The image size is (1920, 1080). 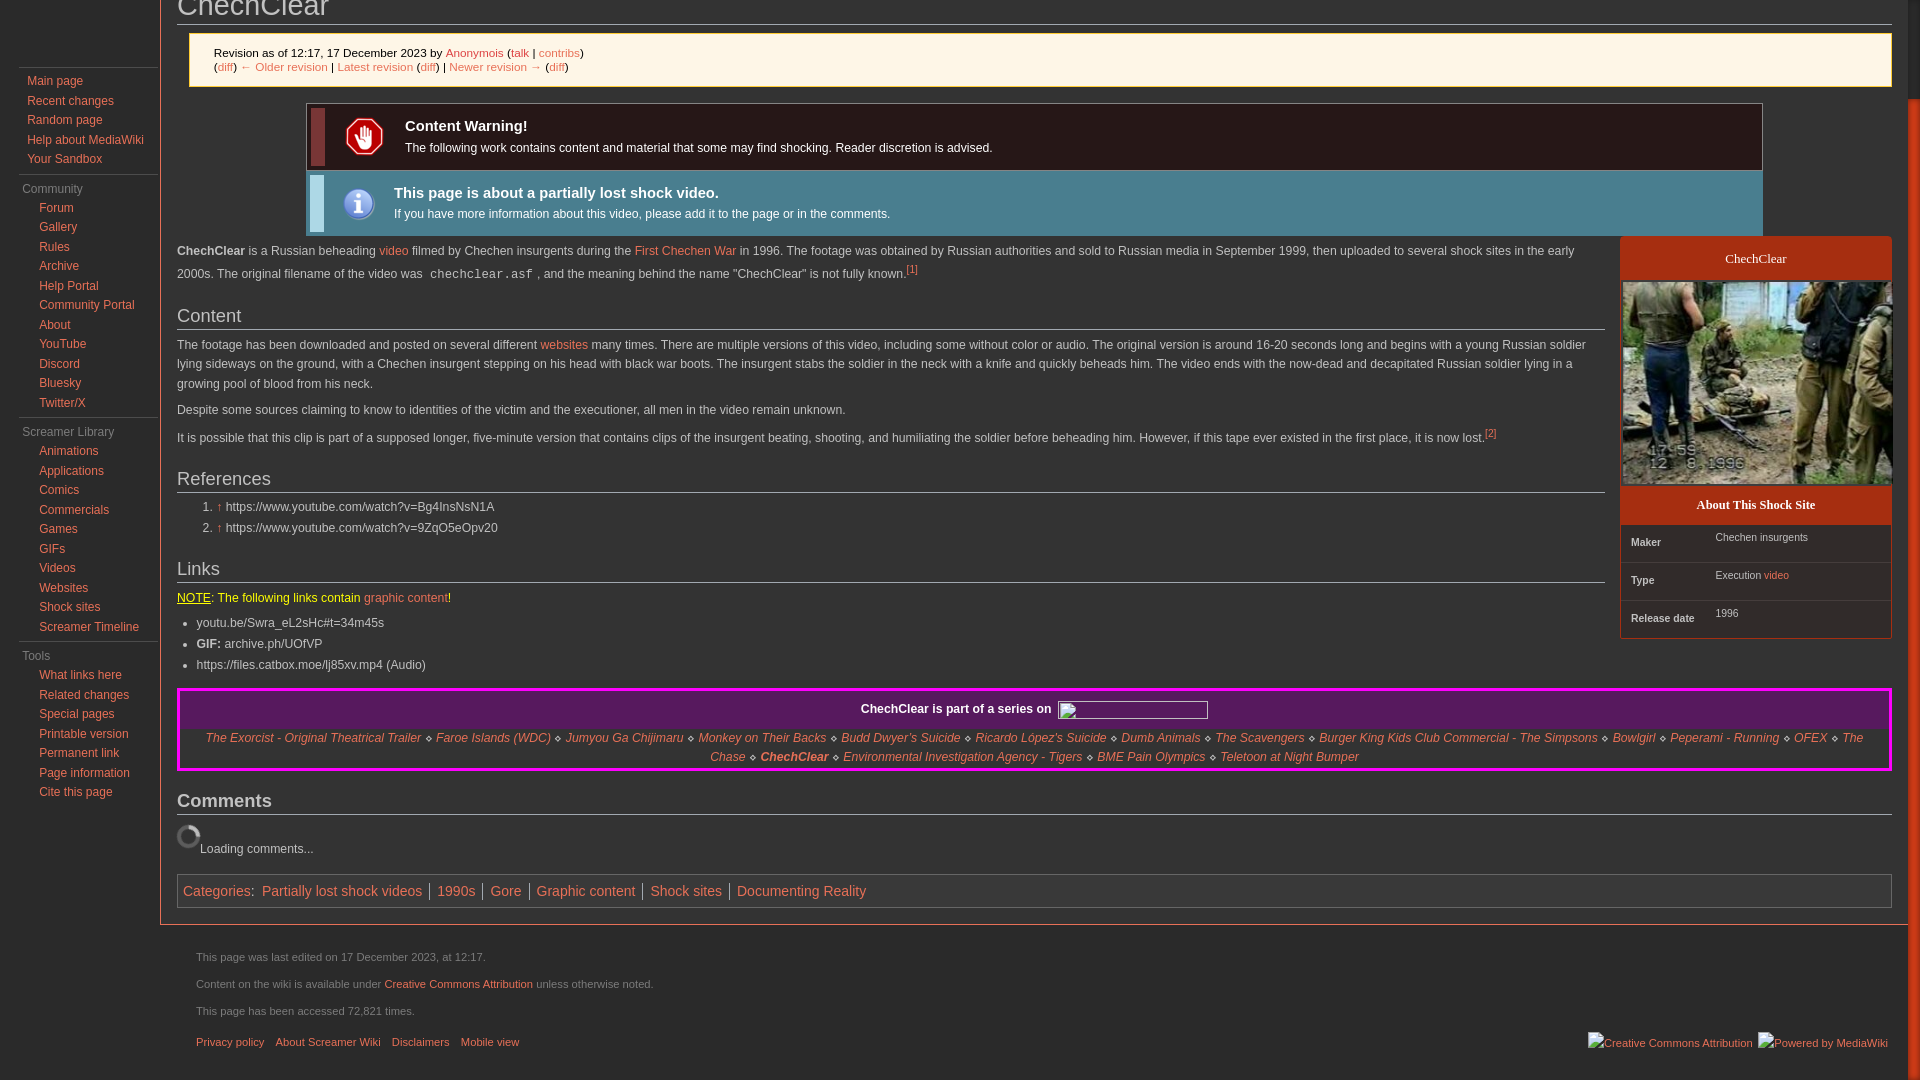 What do you see at coordinates (624, 738) in the screenshot?
I see `Jumyou Ga Chijimaru` at bounding box center [624, 738].